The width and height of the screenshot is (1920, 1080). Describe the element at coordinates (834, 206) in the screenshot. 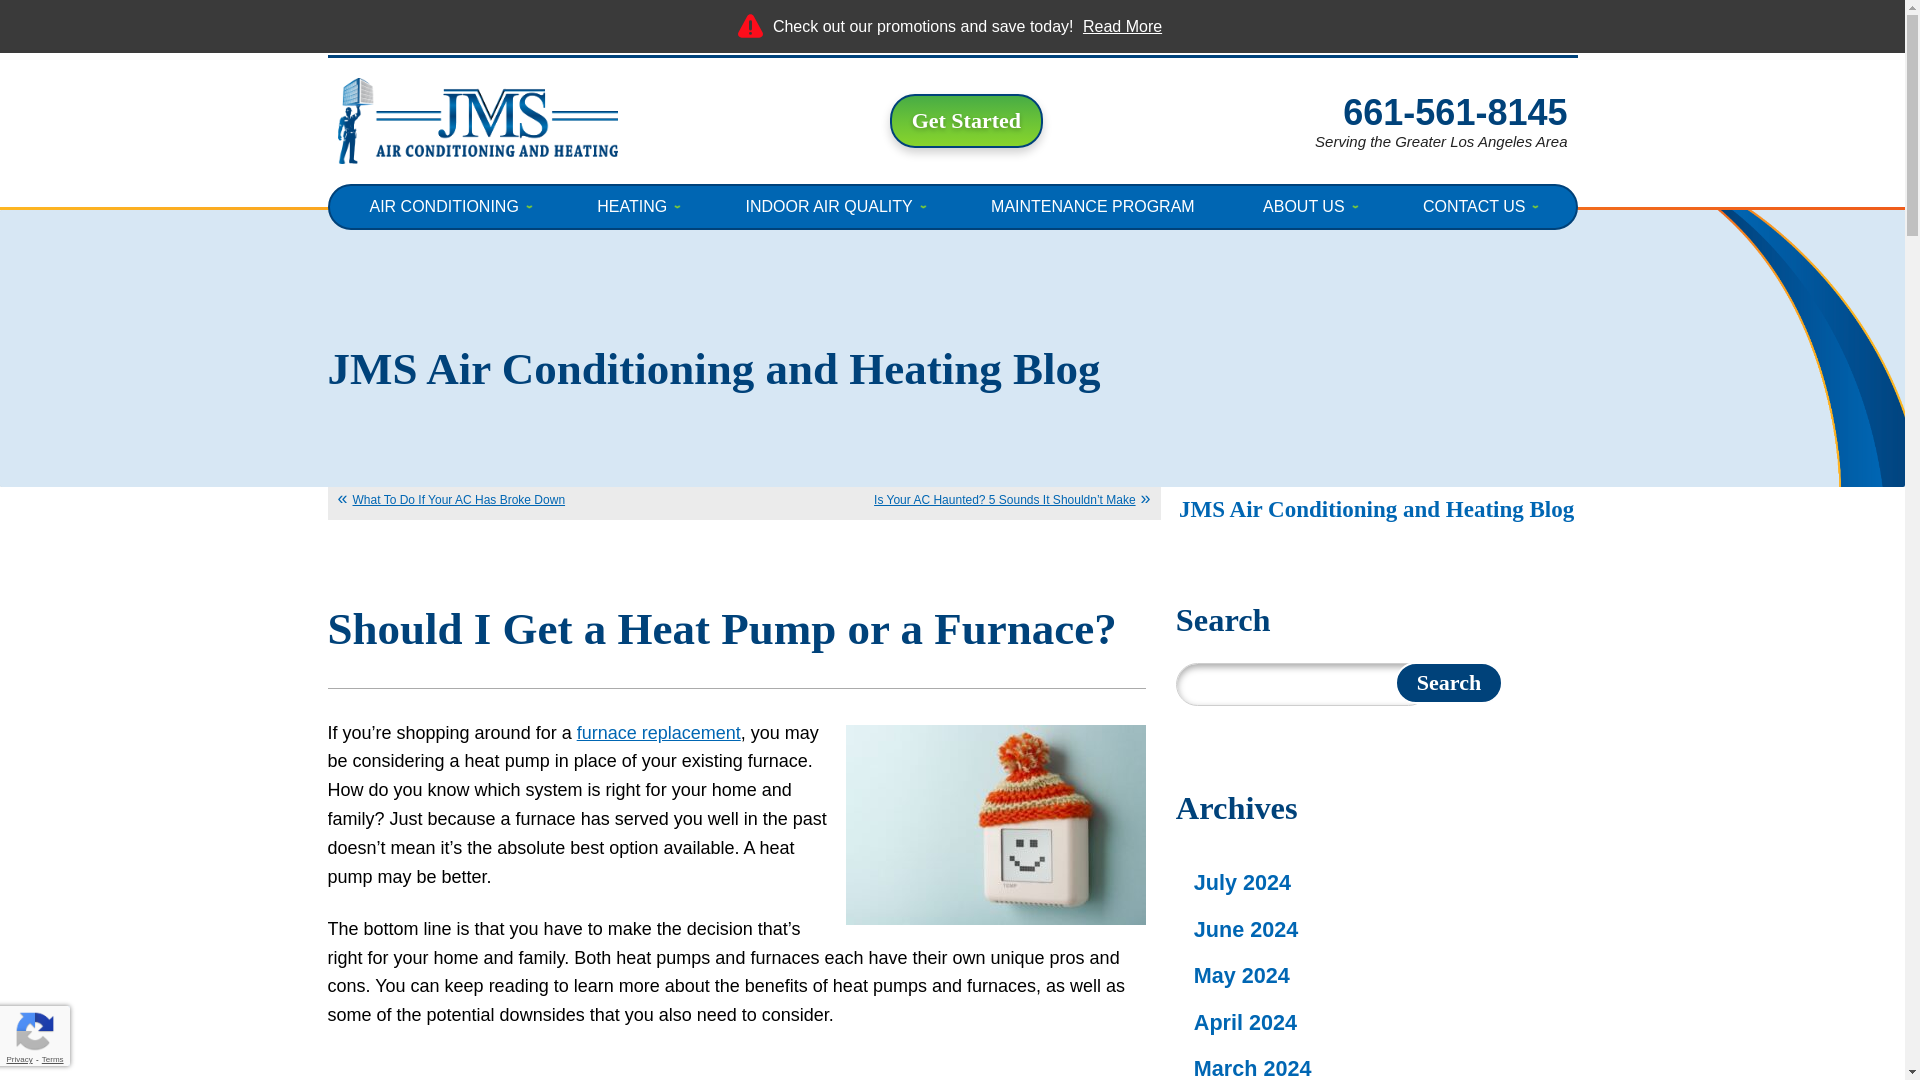

I see `INDOOR AIR QUALITY` at that location.